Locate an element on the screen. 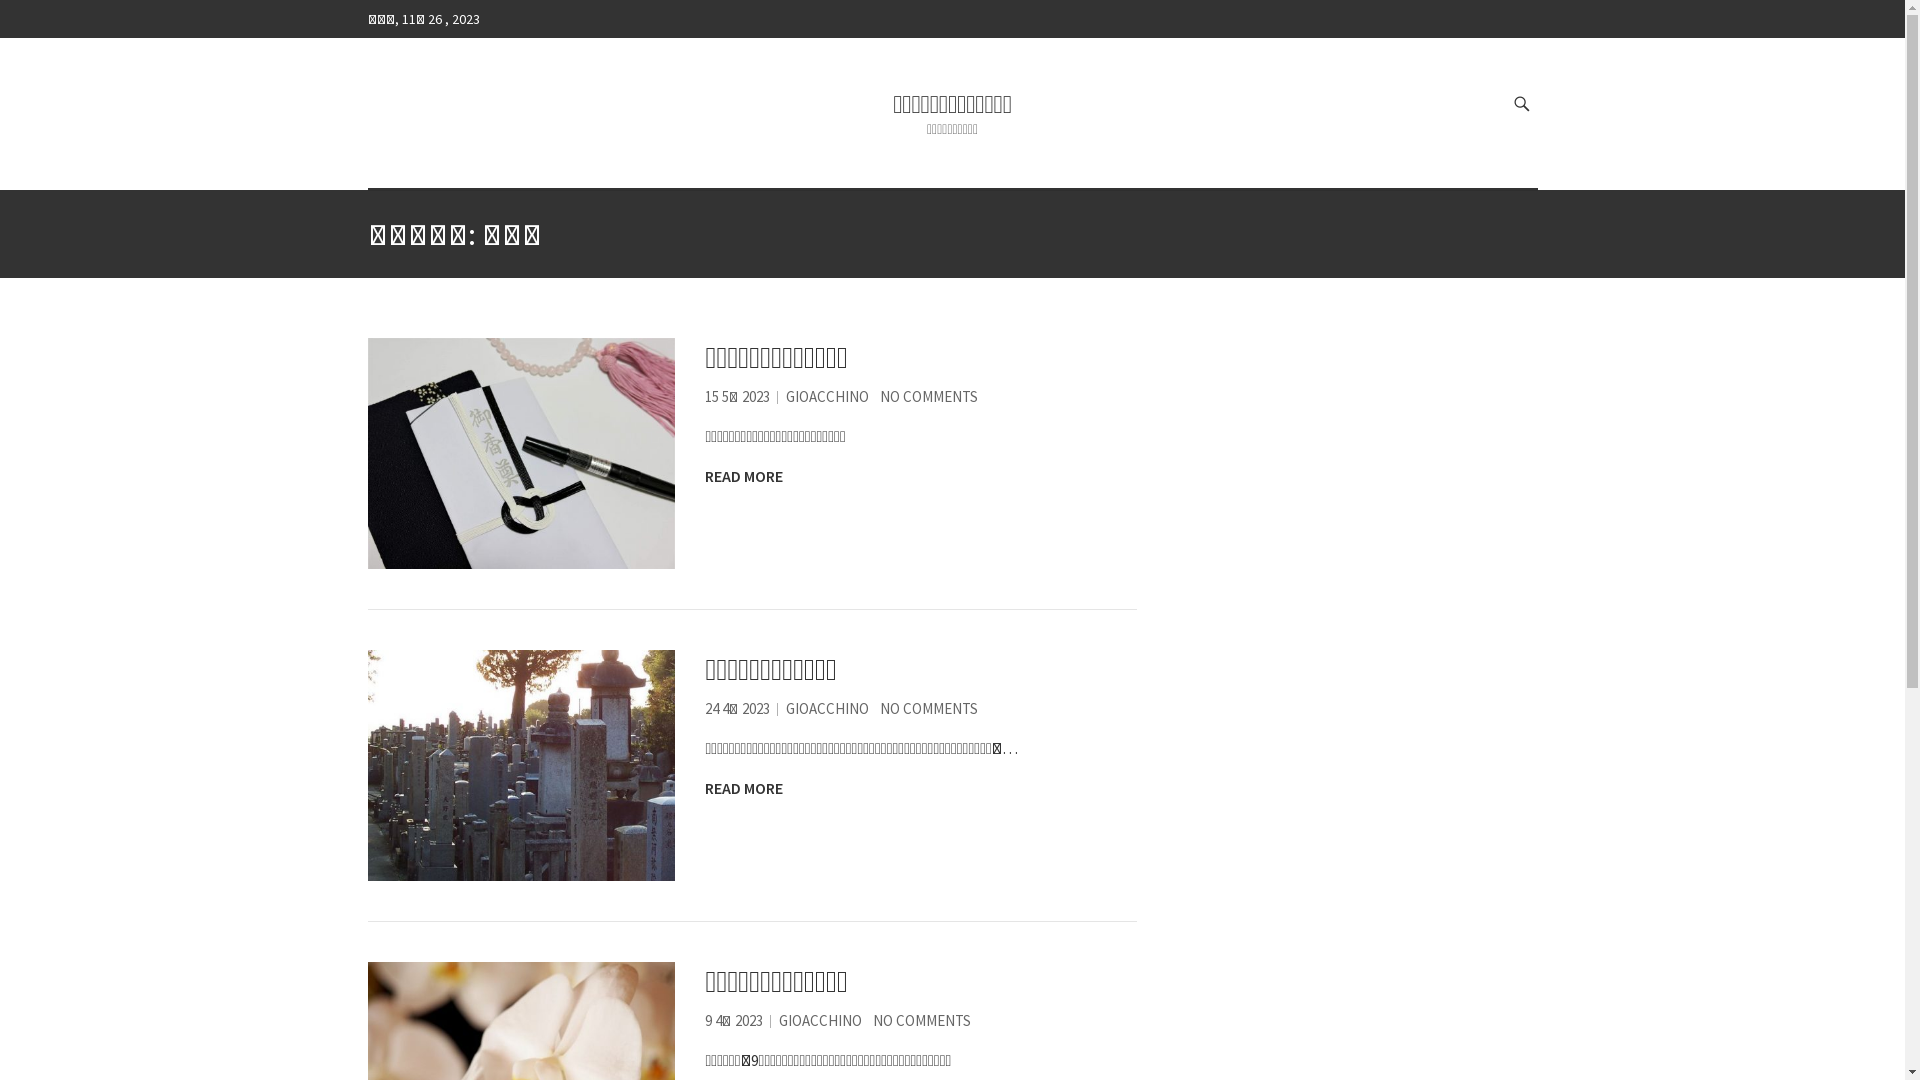  GIOACCHINO is located at coordinates (820, 1020).